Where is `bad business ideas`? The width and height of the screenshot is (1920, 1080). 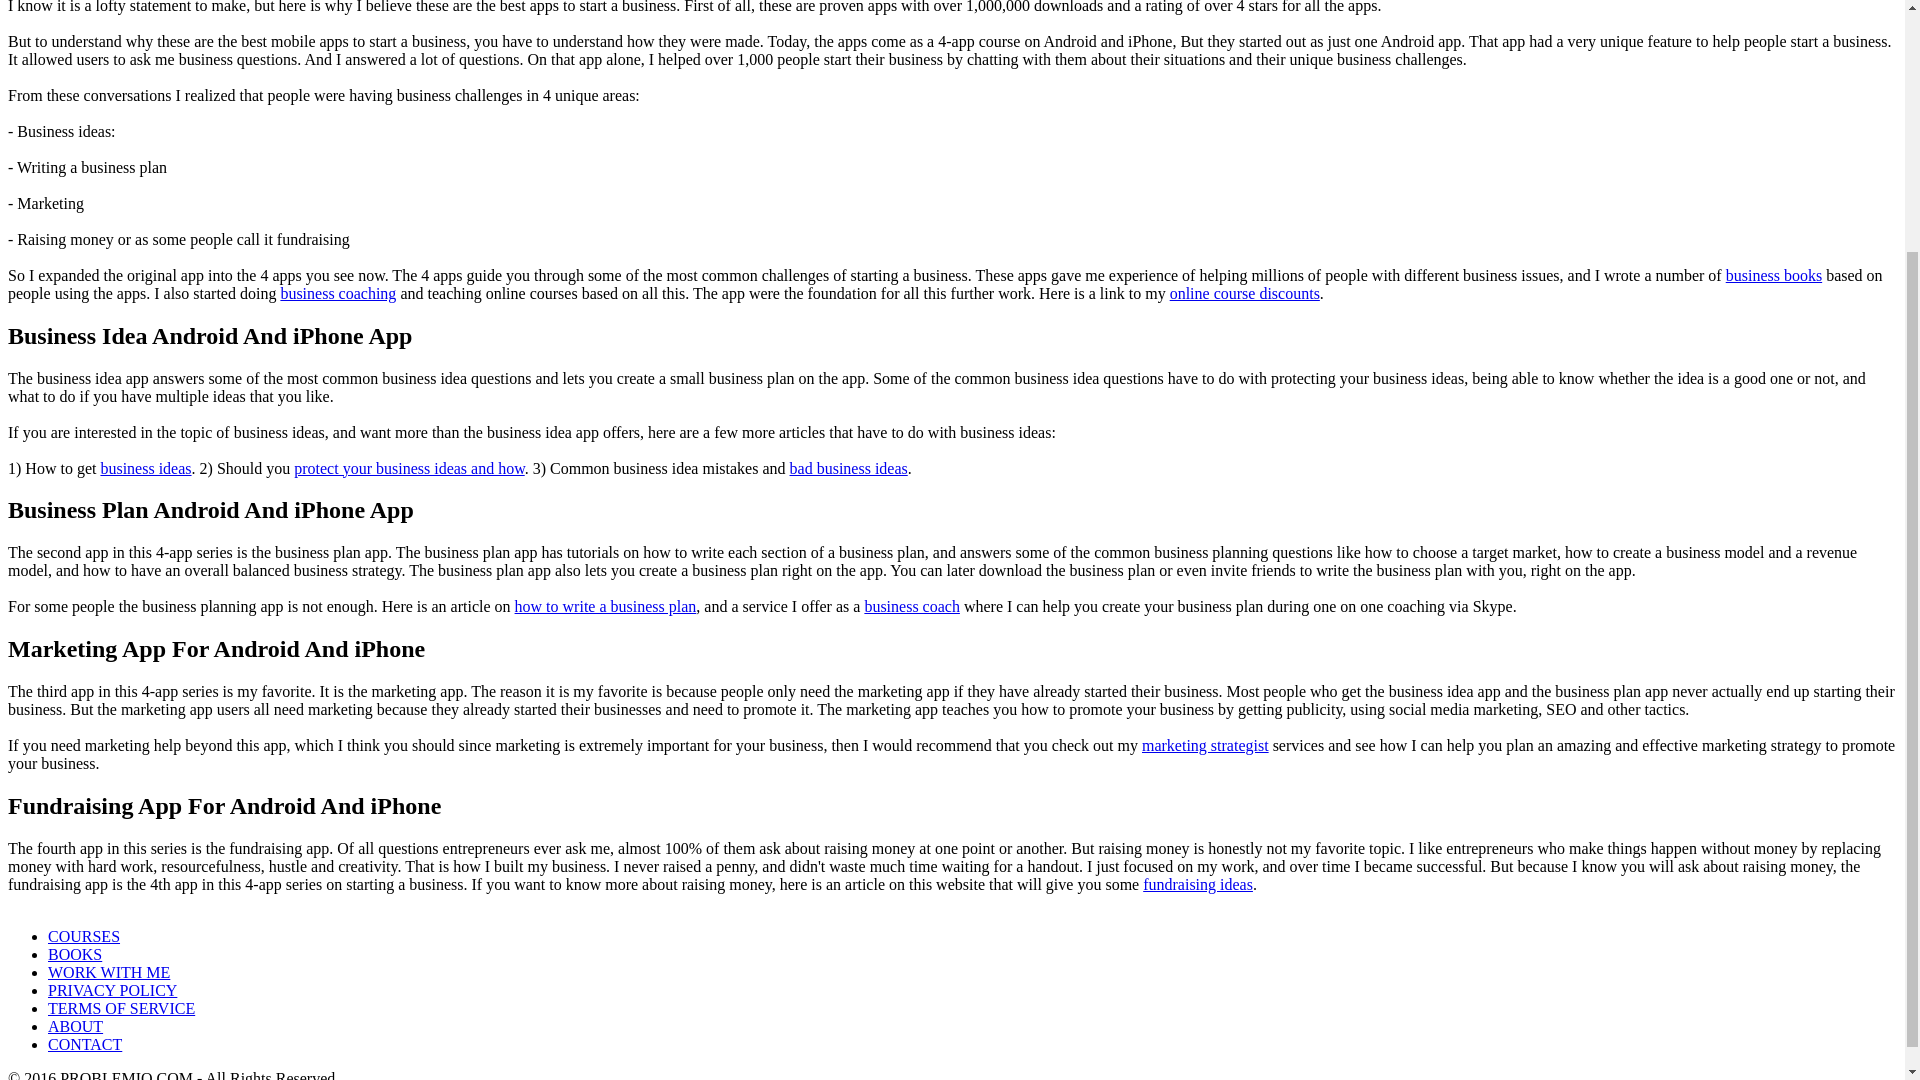 bad business ideas is located at coordinates (848, 468).